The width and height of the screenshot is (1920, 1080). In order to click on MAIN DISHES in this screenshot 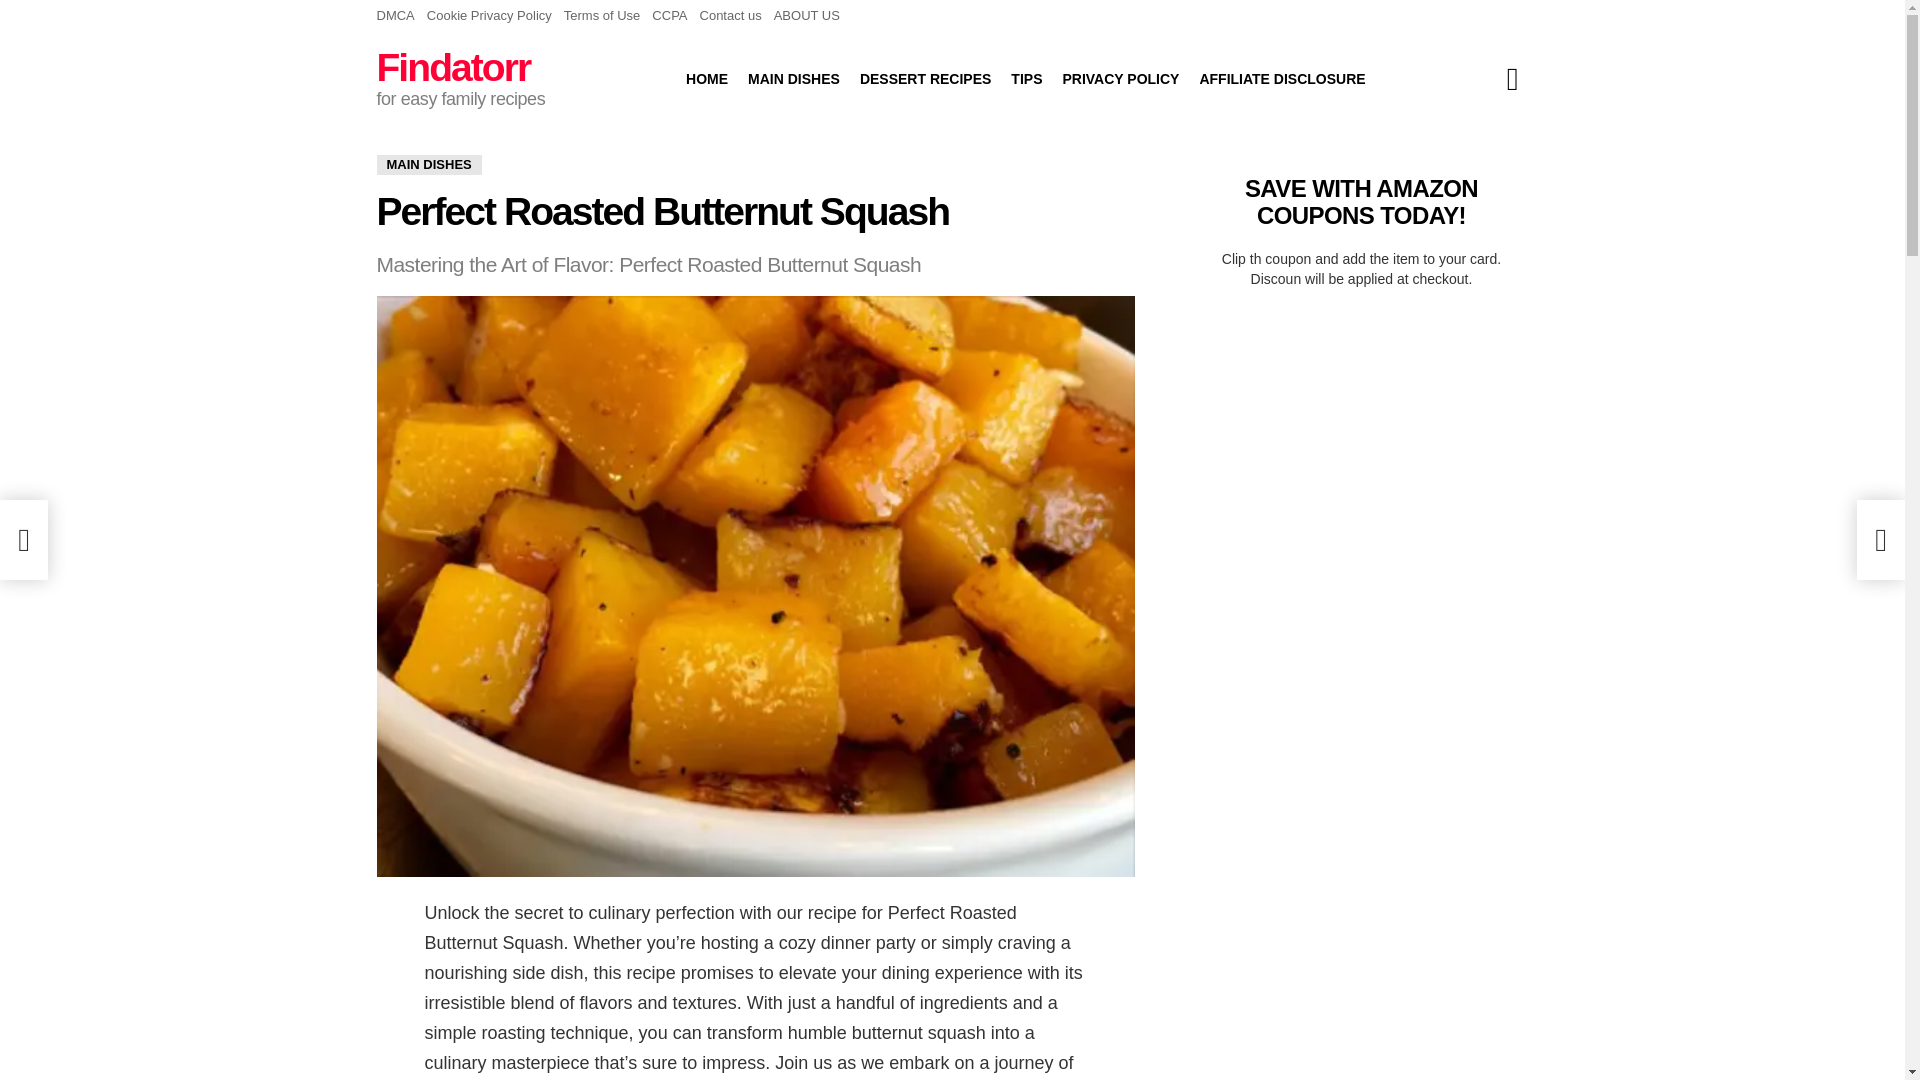, I will do `click(428, 164)`.